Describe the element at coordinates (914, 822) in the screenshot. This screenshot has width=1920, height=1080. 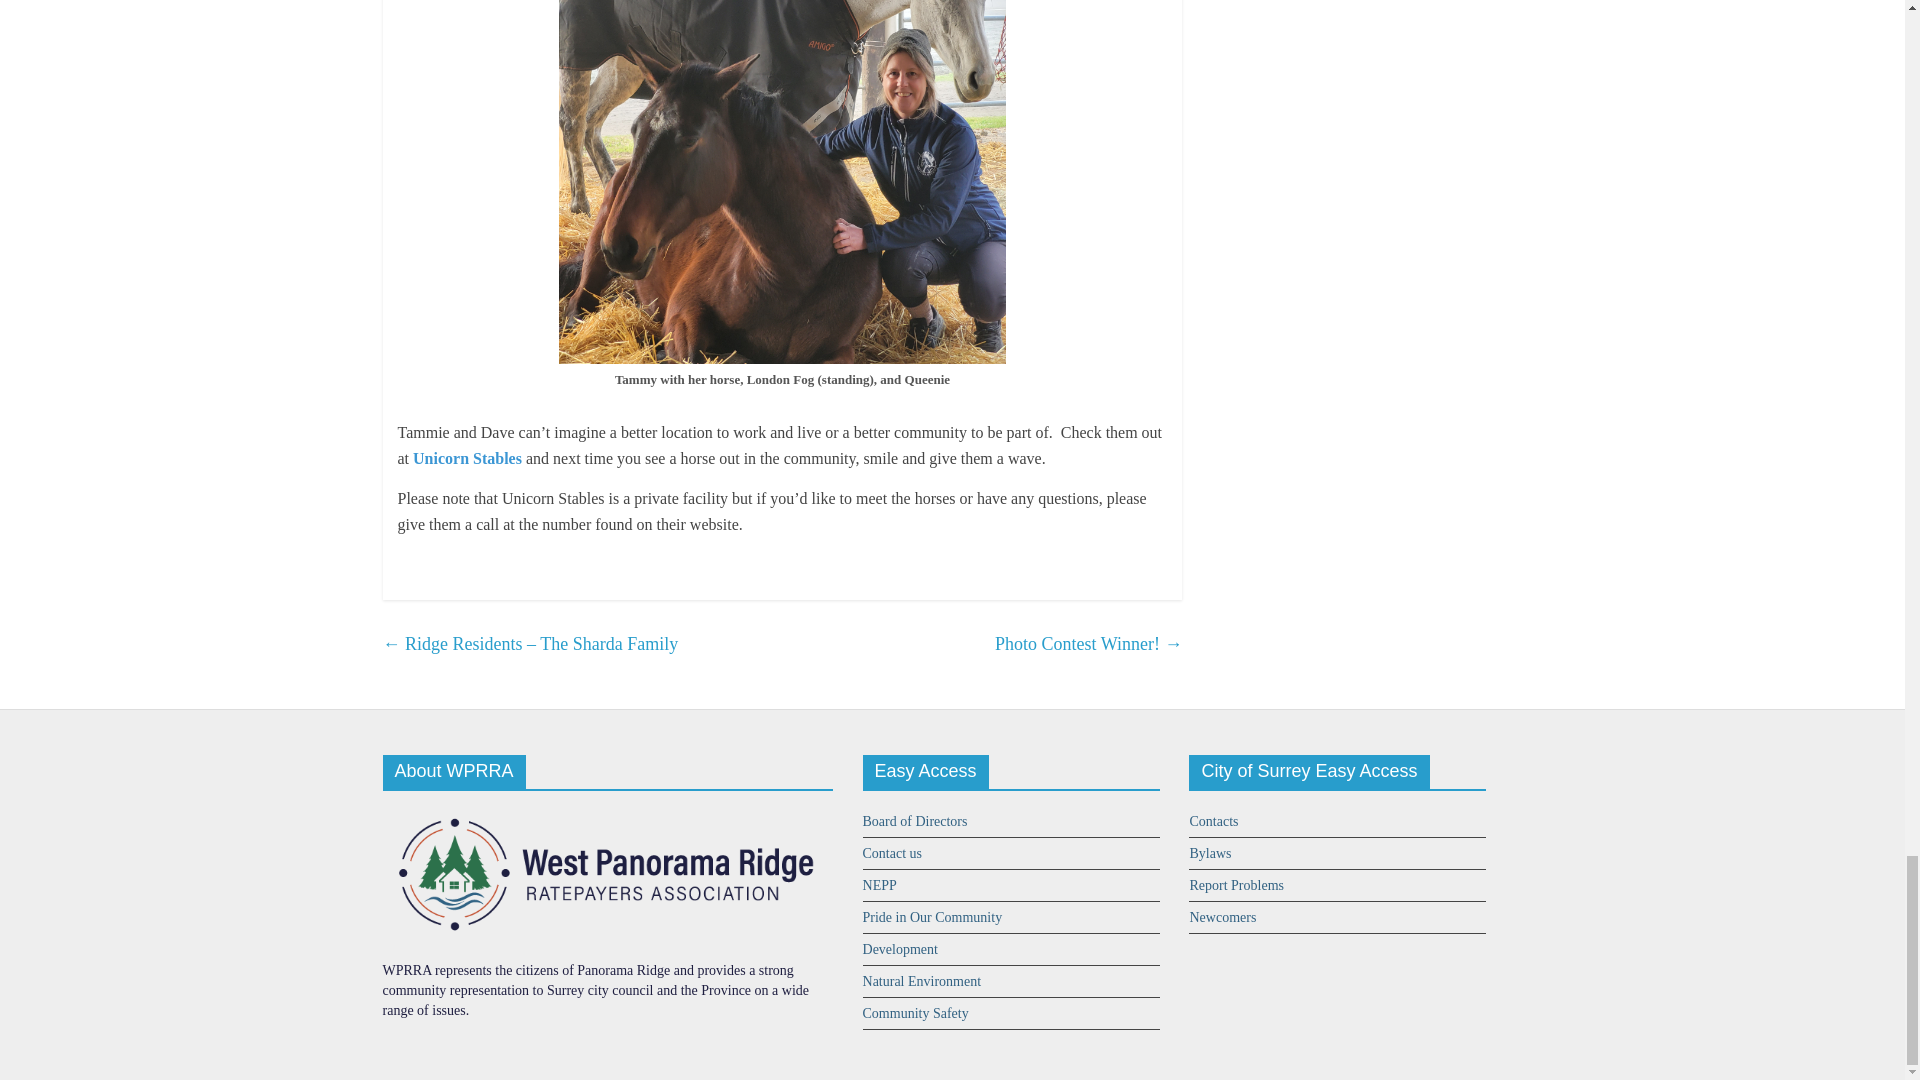
I see `Board of Directors` at that location.